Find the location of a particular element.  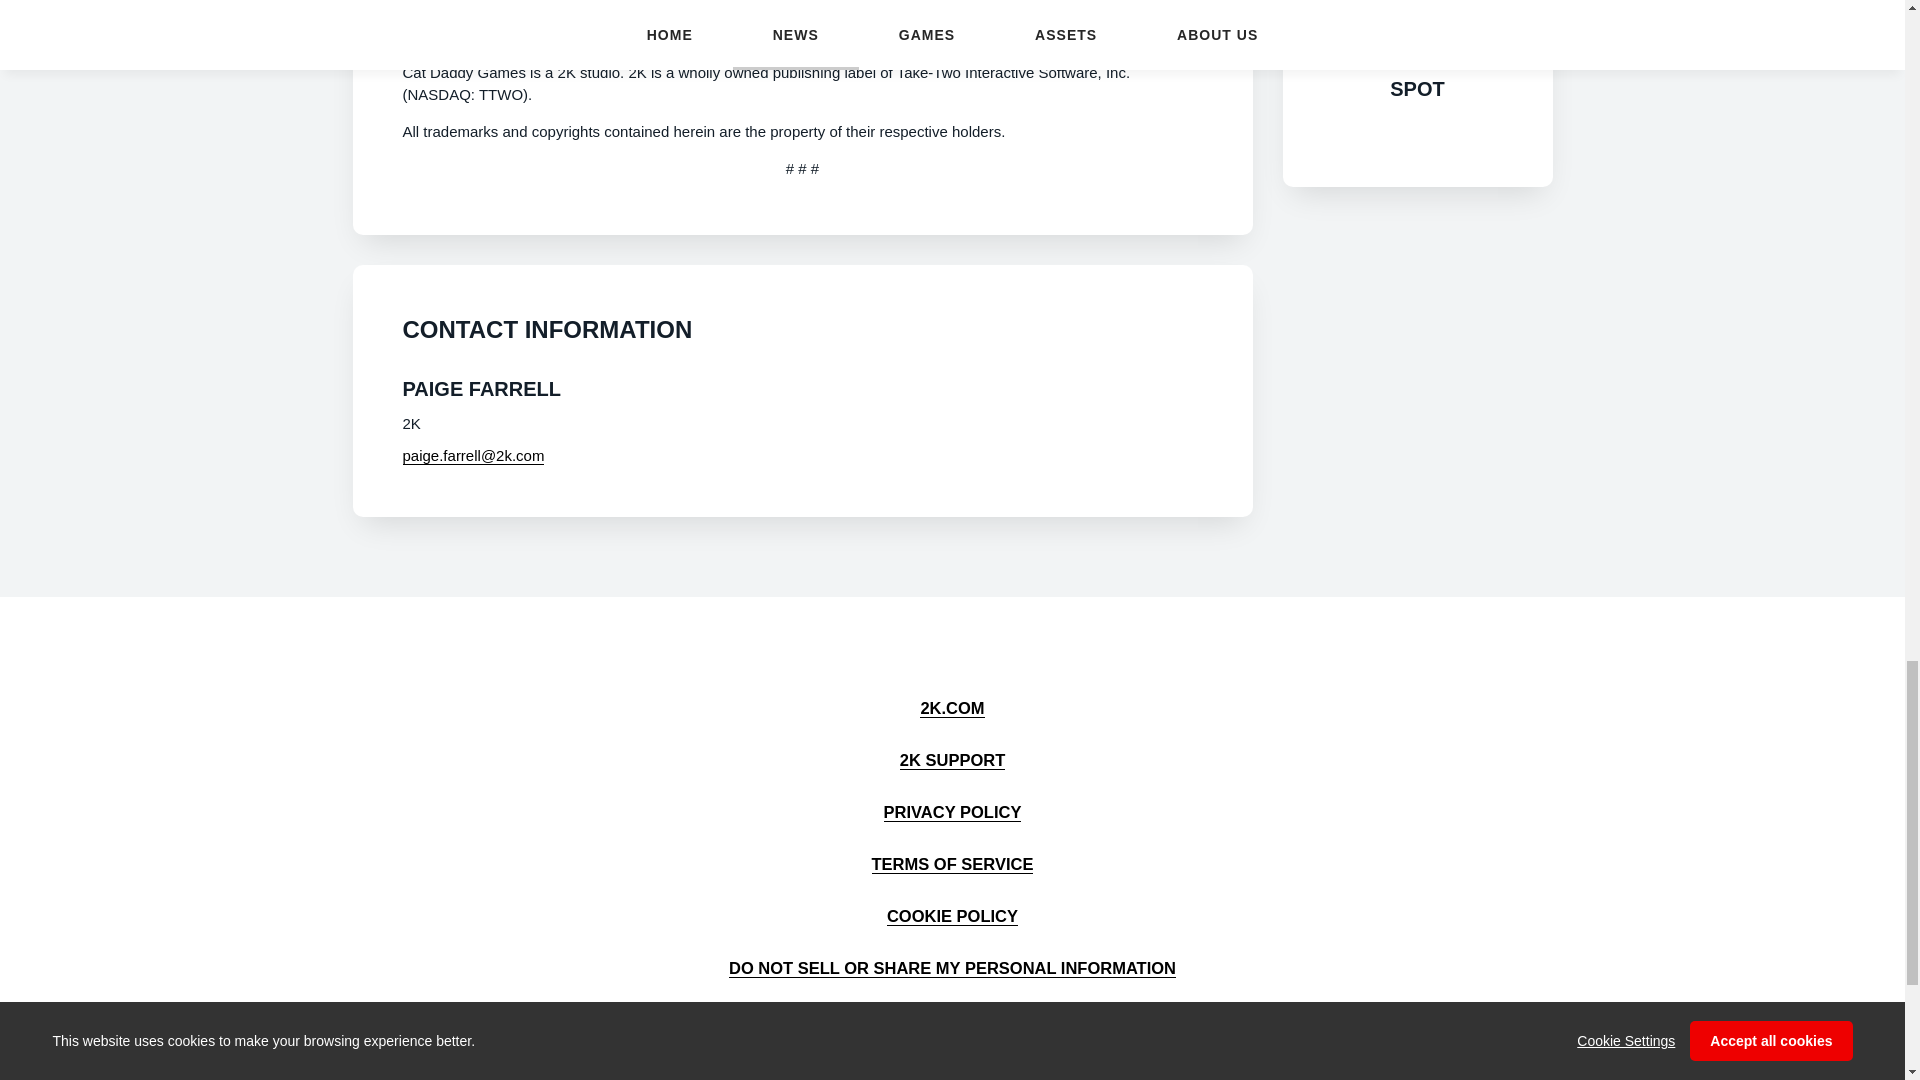

DO NOT SELL OR SHARE MY PERSONAL INFORMATION is located at coordinates (952, 968).